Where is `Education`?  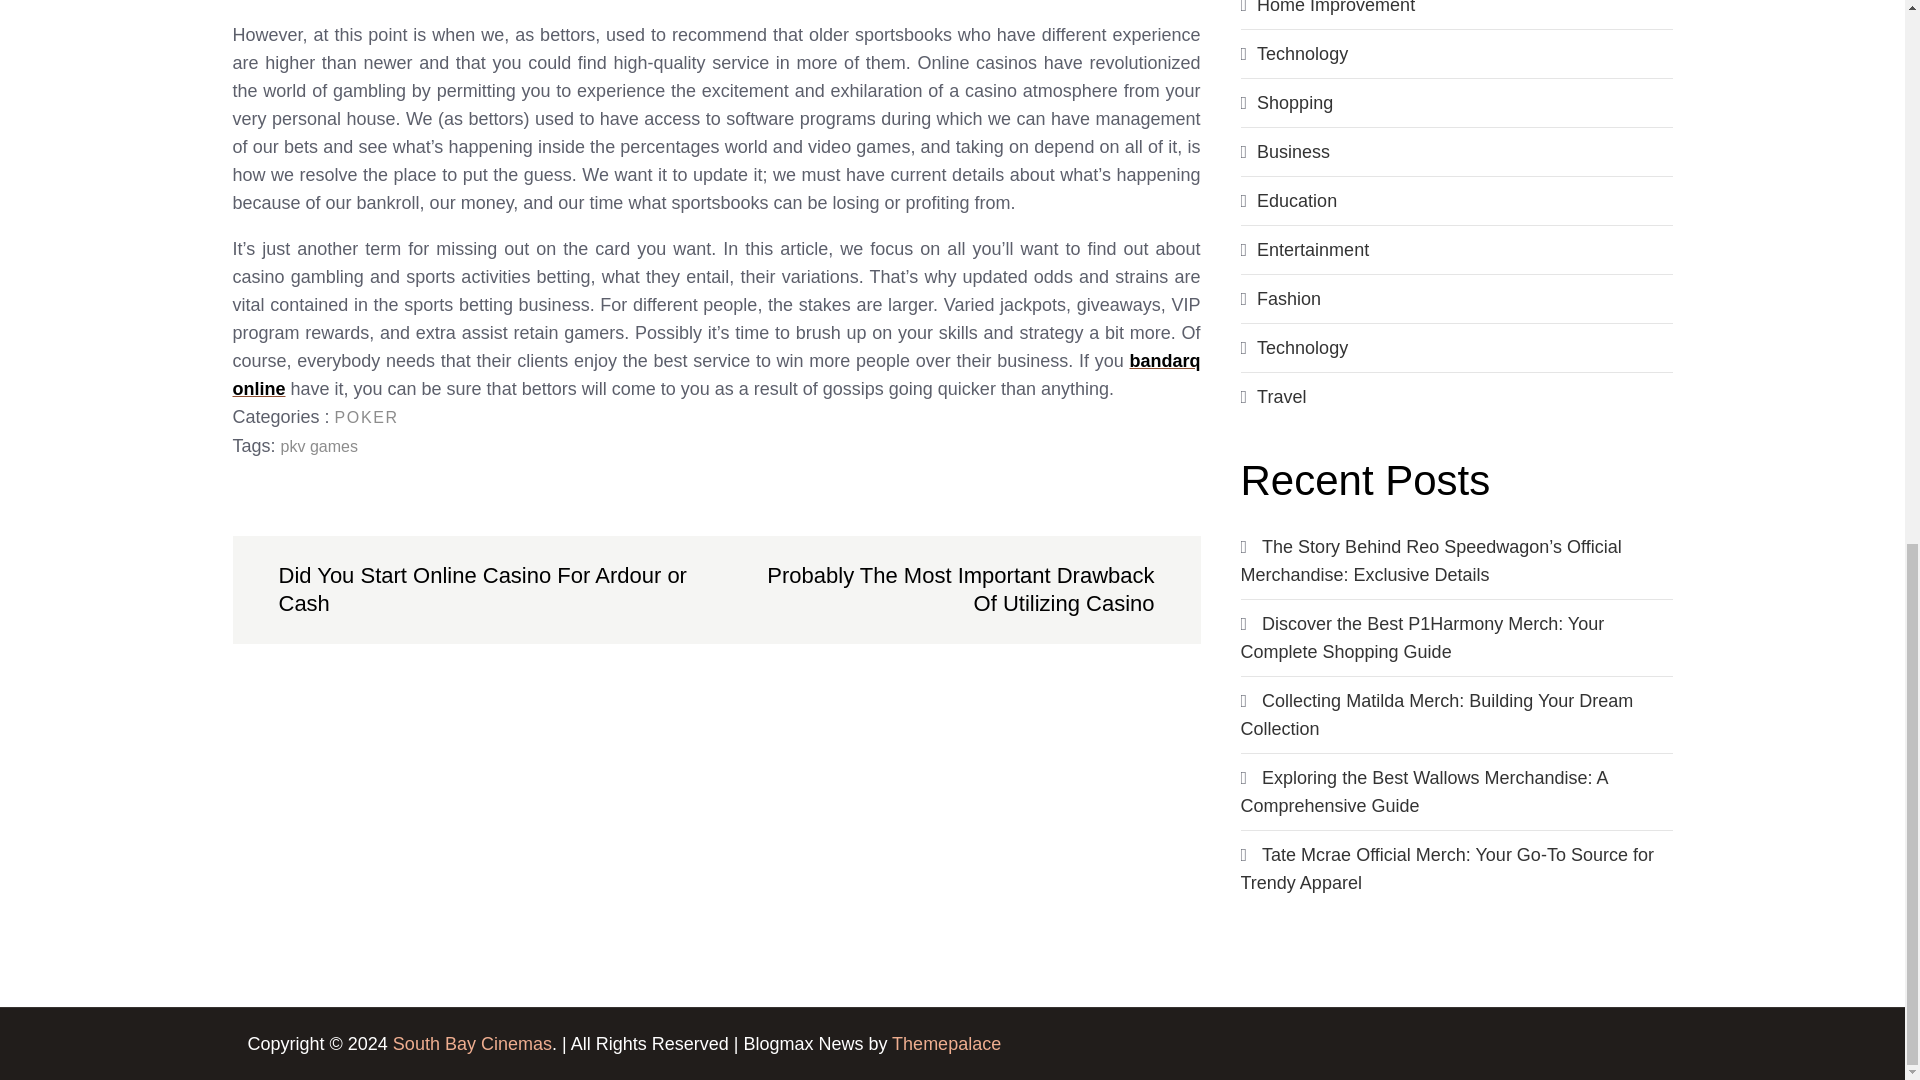 Education is located at coordinates (1296, 200).